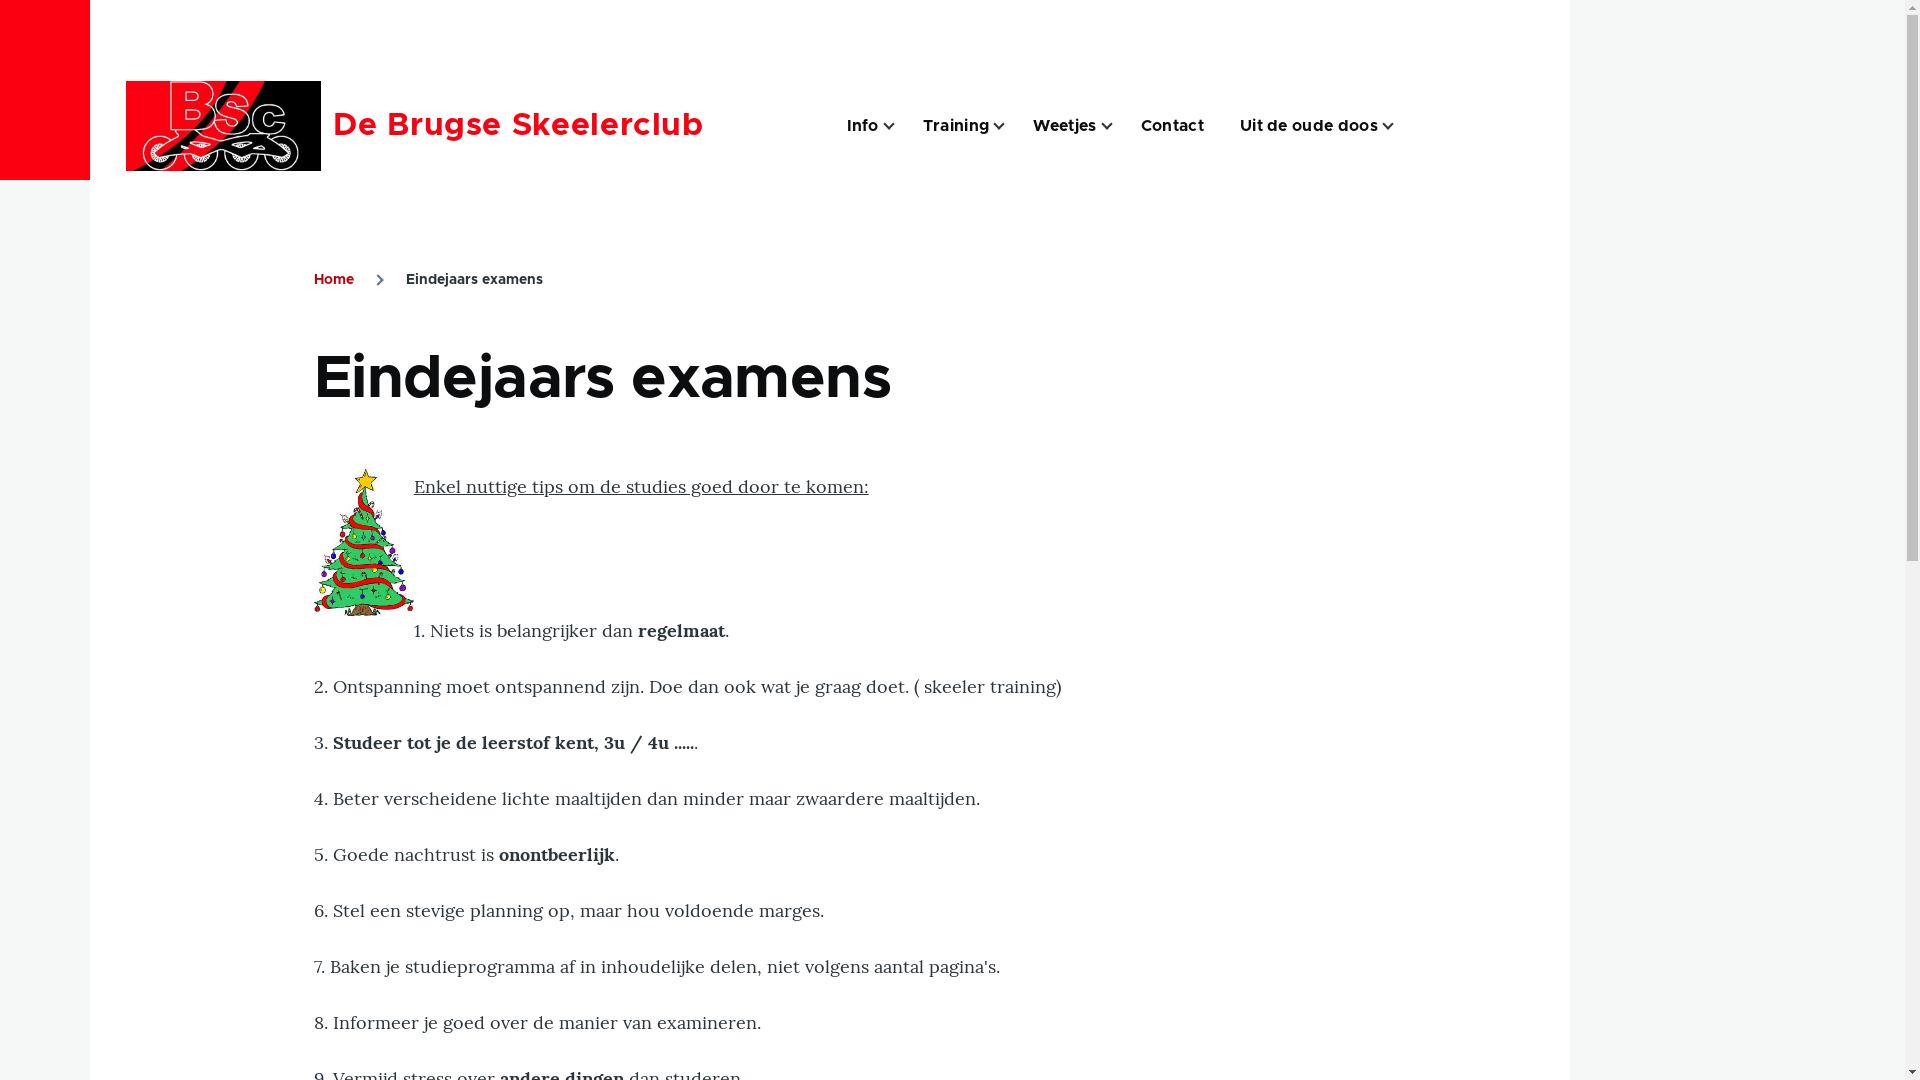 The height and width of the screenshot is (1080, 1920). Describe the element at coordinates (956, 126) in the screenshot. I see `Training` at that location.